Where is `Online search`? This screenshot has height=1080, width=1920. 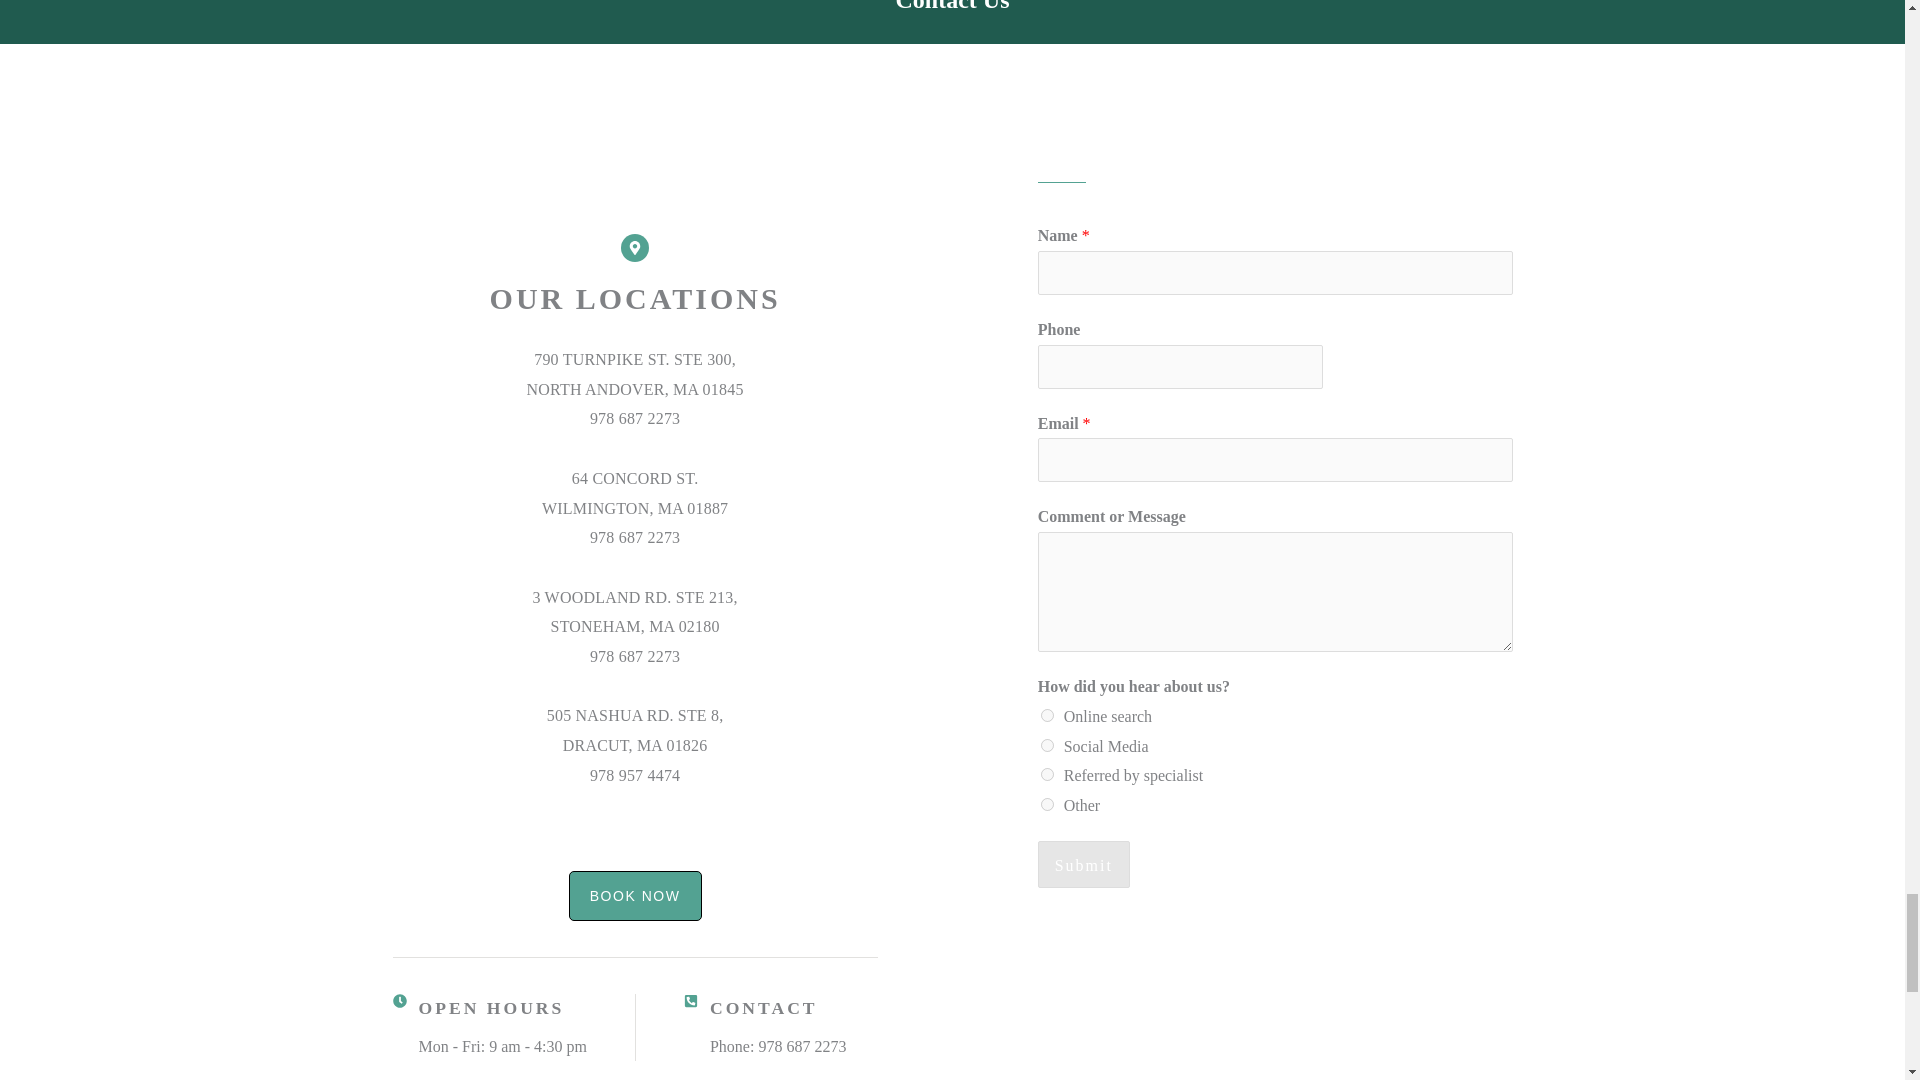
Online search is located at coordinates (1047, 715).